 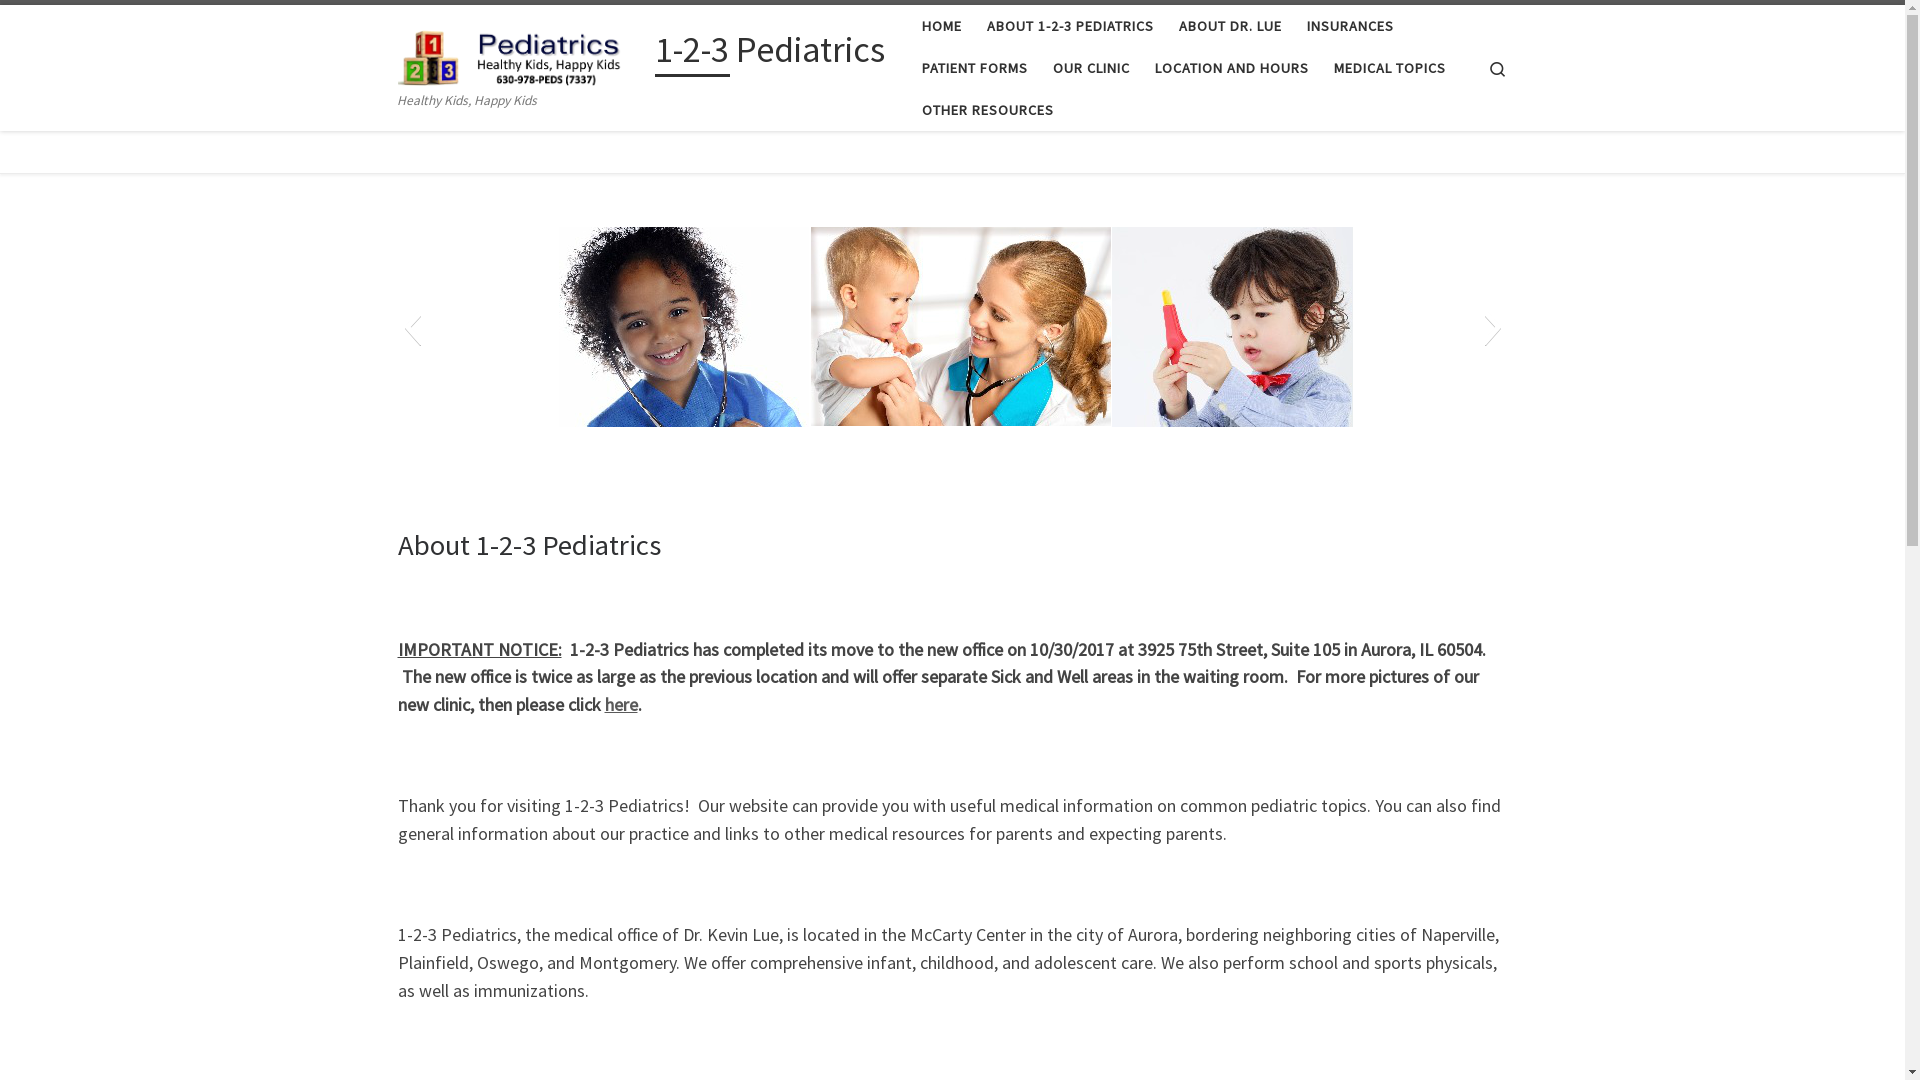 I want to click on INSURANCES, so click(x=1350, y=26).